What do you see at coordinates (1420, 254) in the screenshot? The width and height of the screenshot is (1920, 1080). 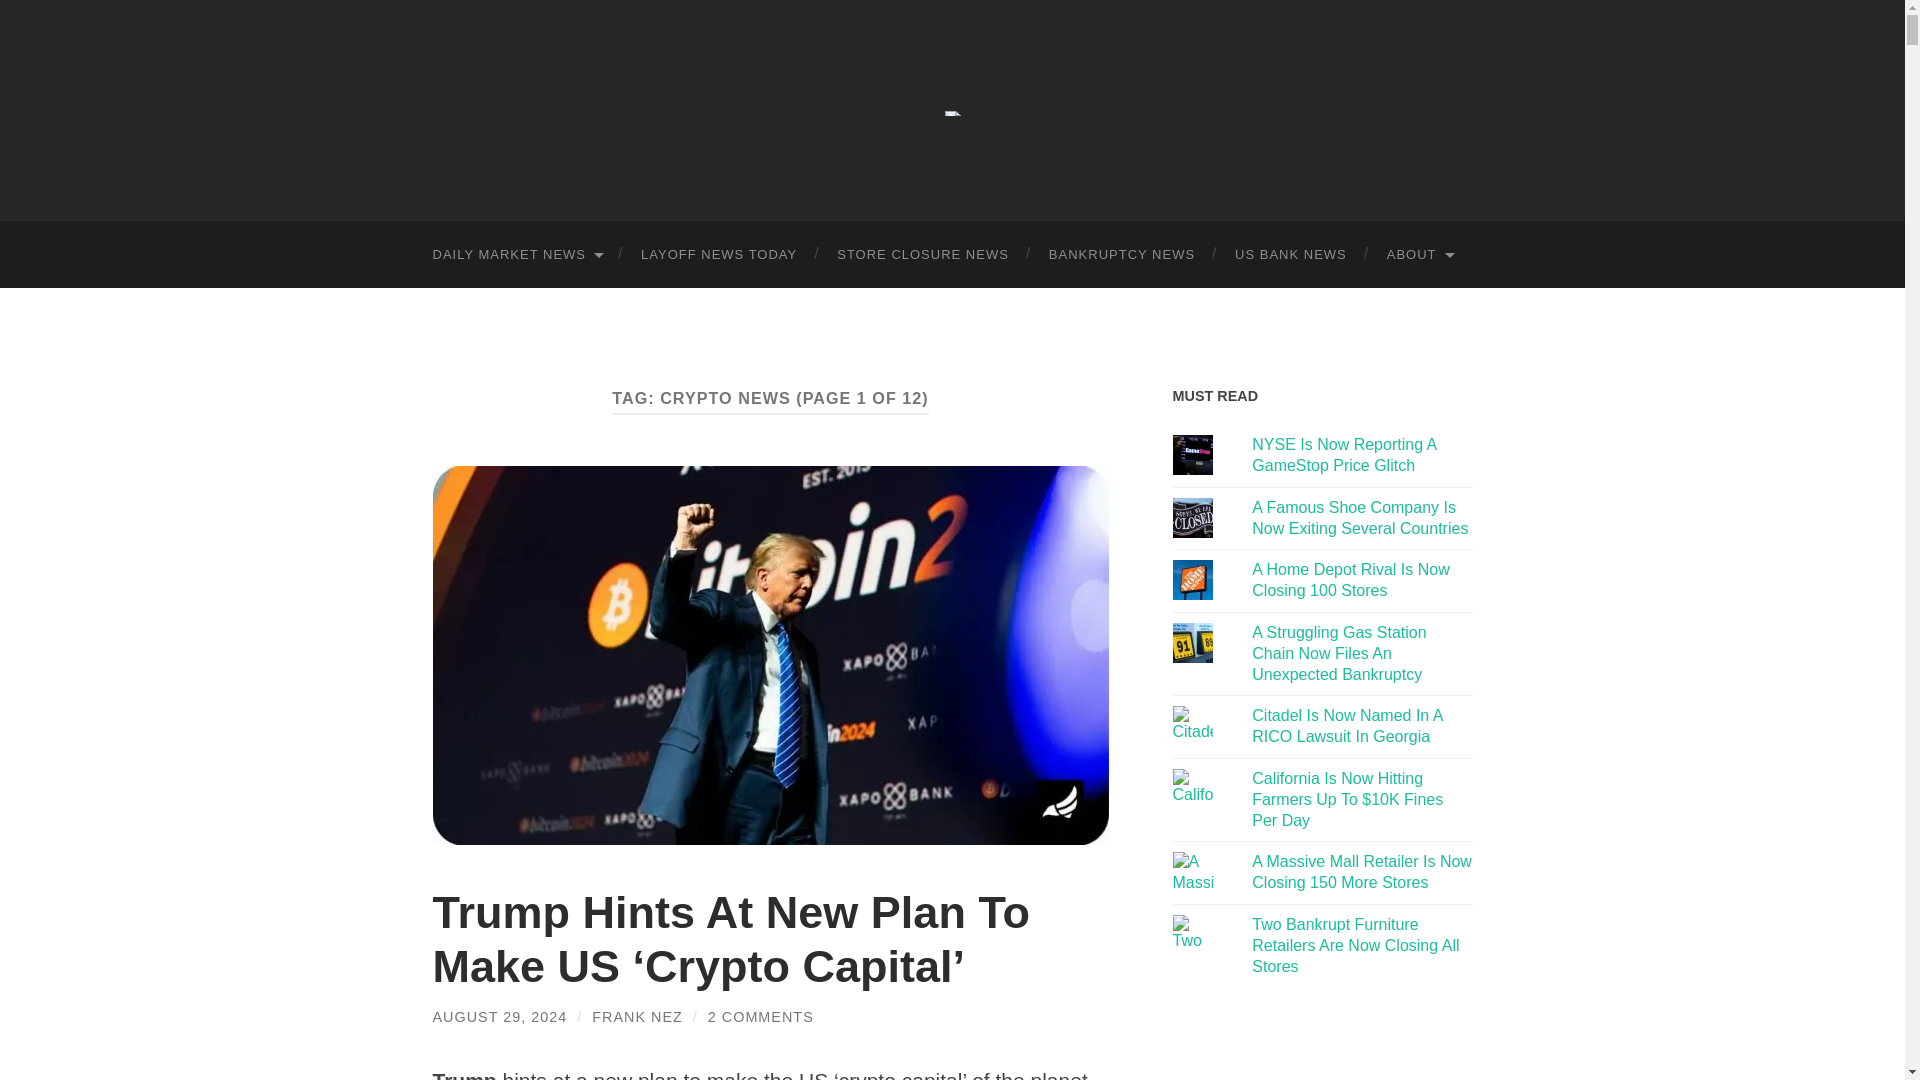 I see `ABOUT` at bounding box center [1420, 254].